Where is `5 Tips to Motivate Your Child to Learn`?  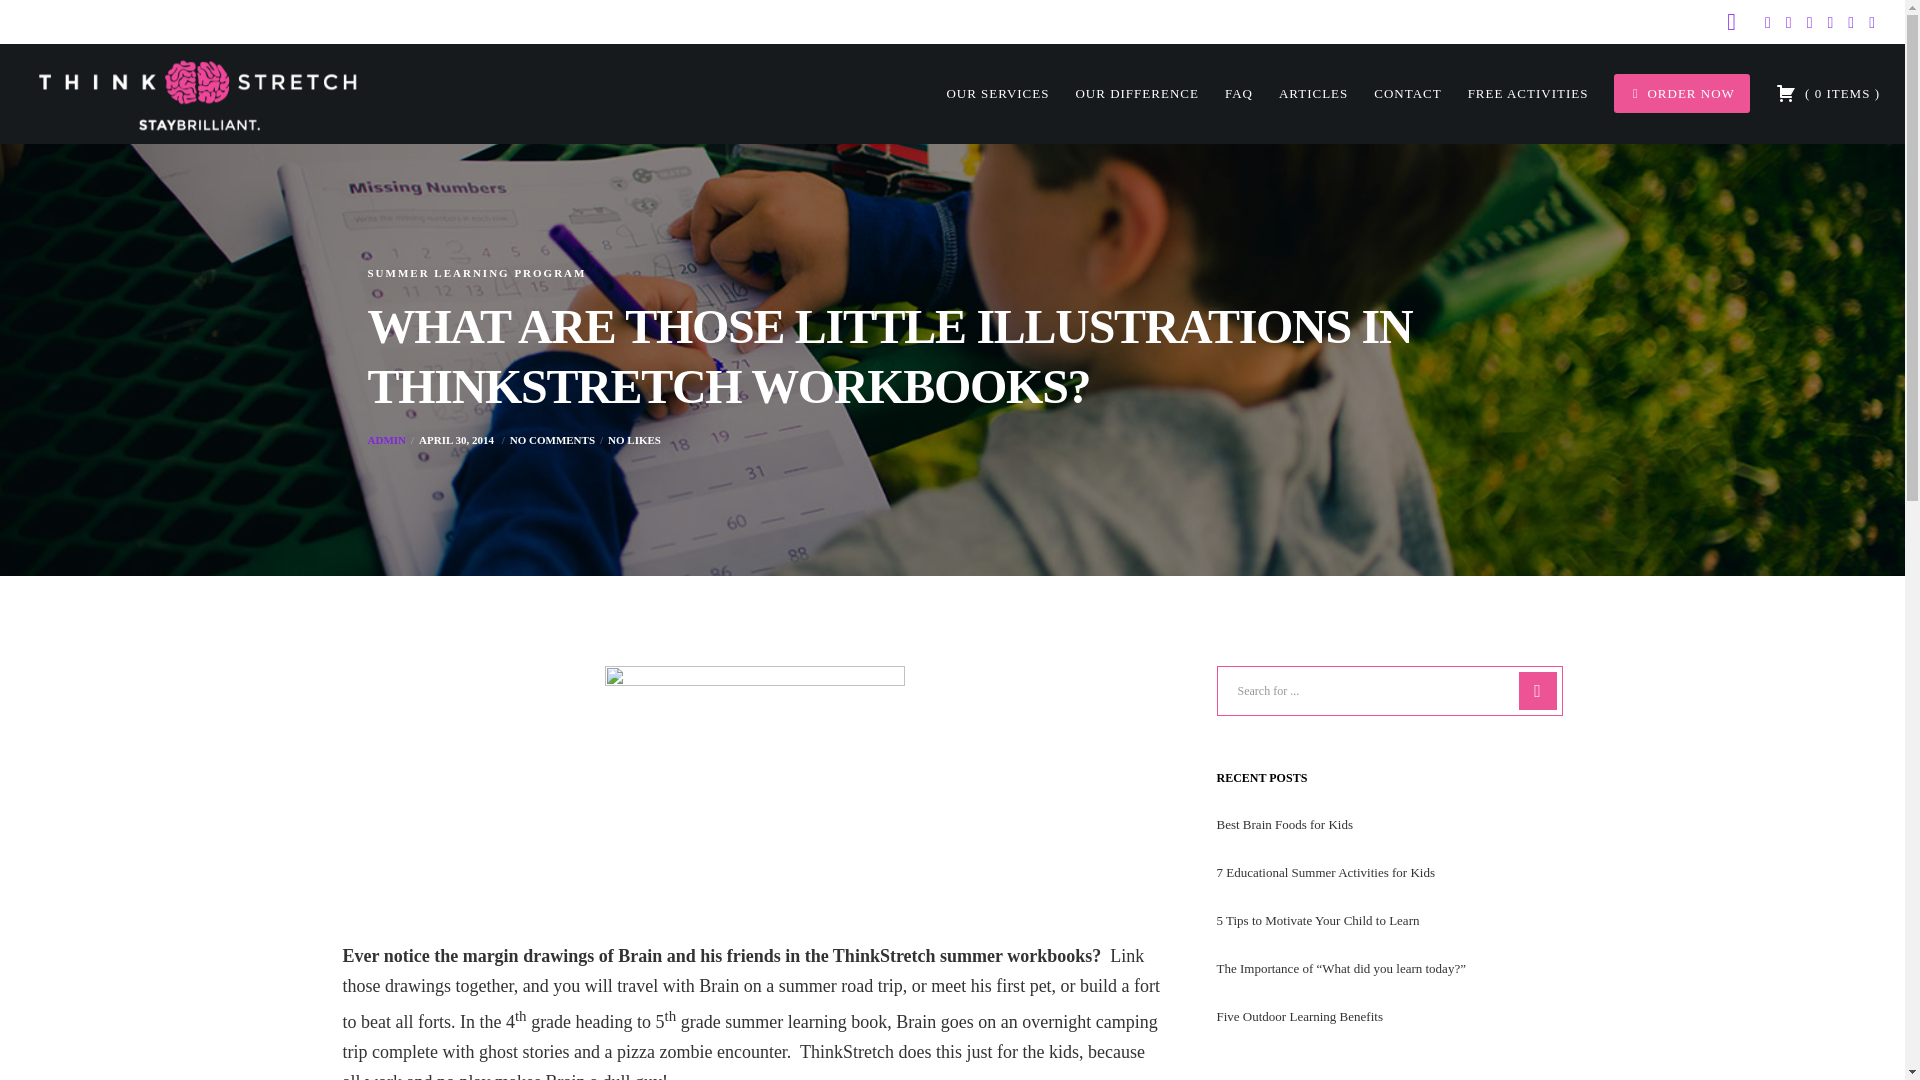 5 Tips to Motivate Your Child to Learn is located at coordinates (1316, 920).